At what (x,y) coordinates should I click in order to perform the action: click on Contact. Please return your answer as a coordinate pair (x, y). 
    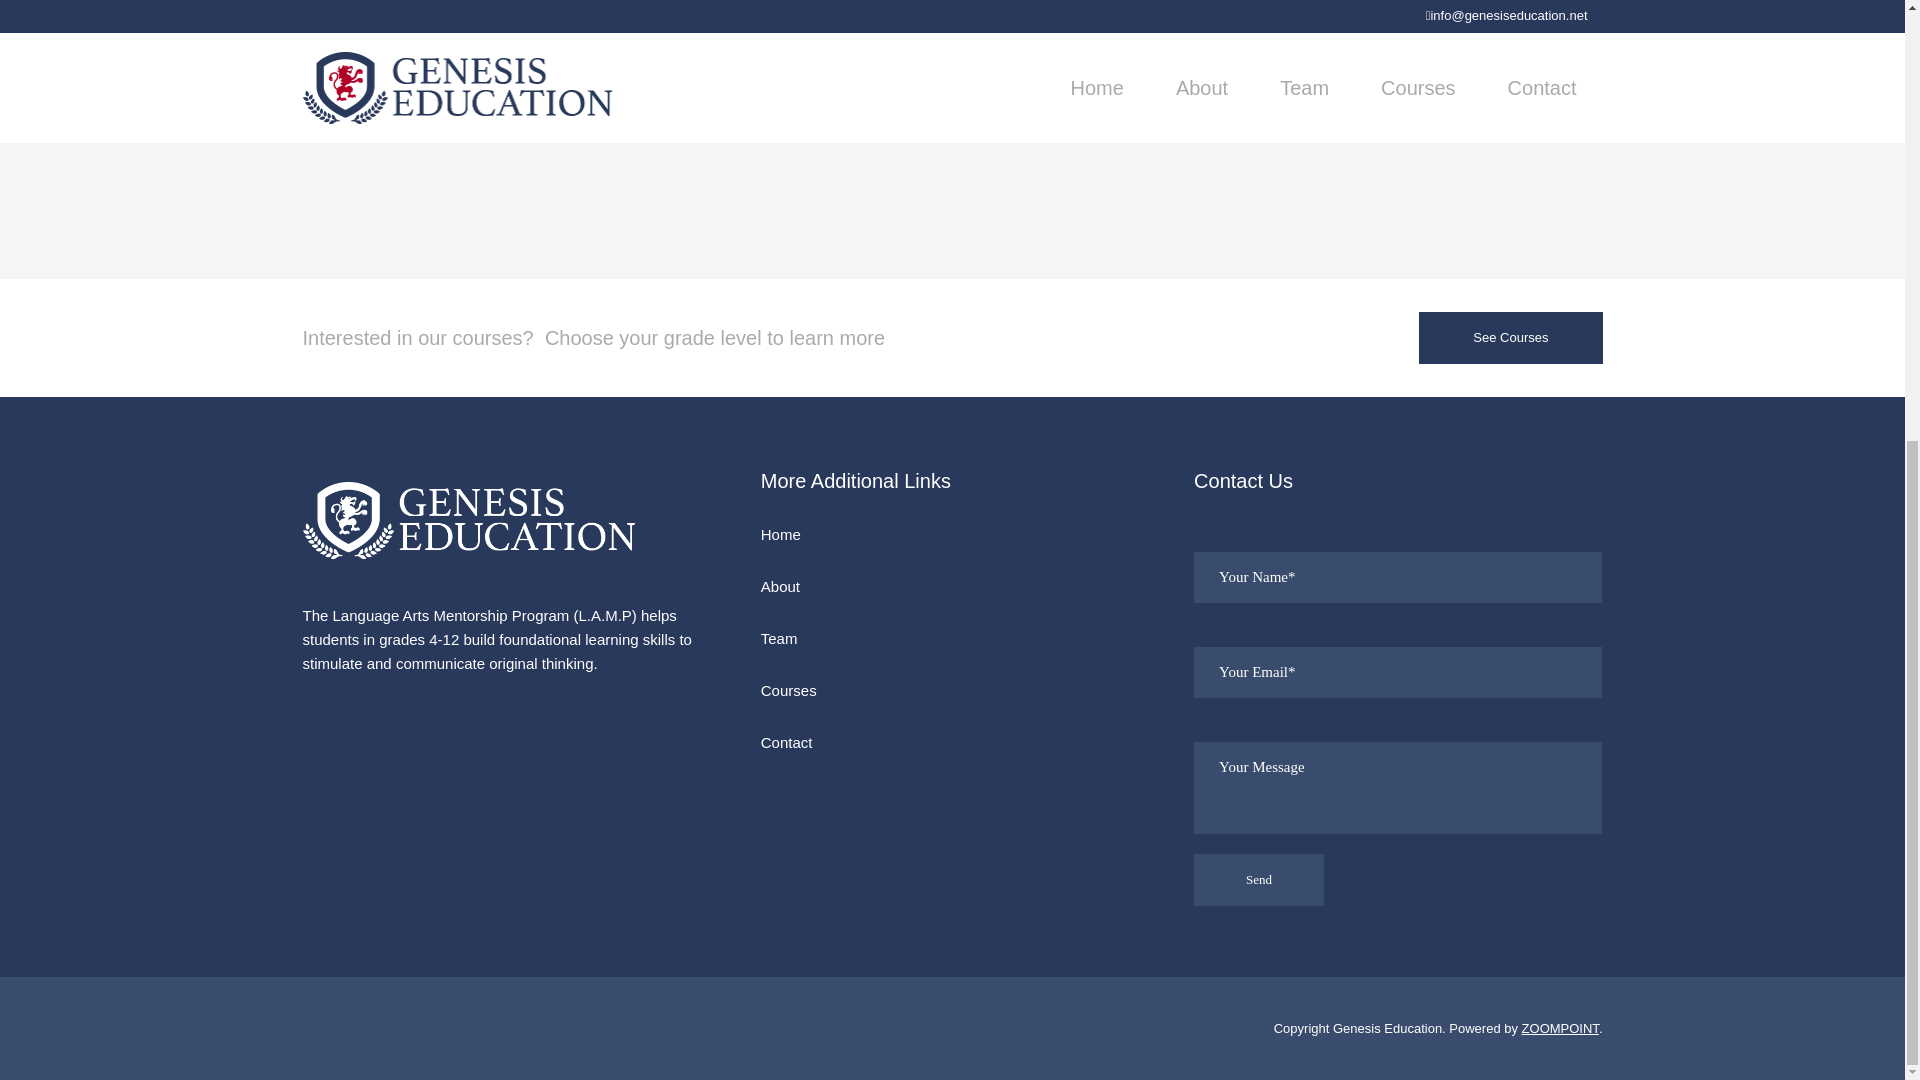
    Looking at the image, I should click on (962, 742).